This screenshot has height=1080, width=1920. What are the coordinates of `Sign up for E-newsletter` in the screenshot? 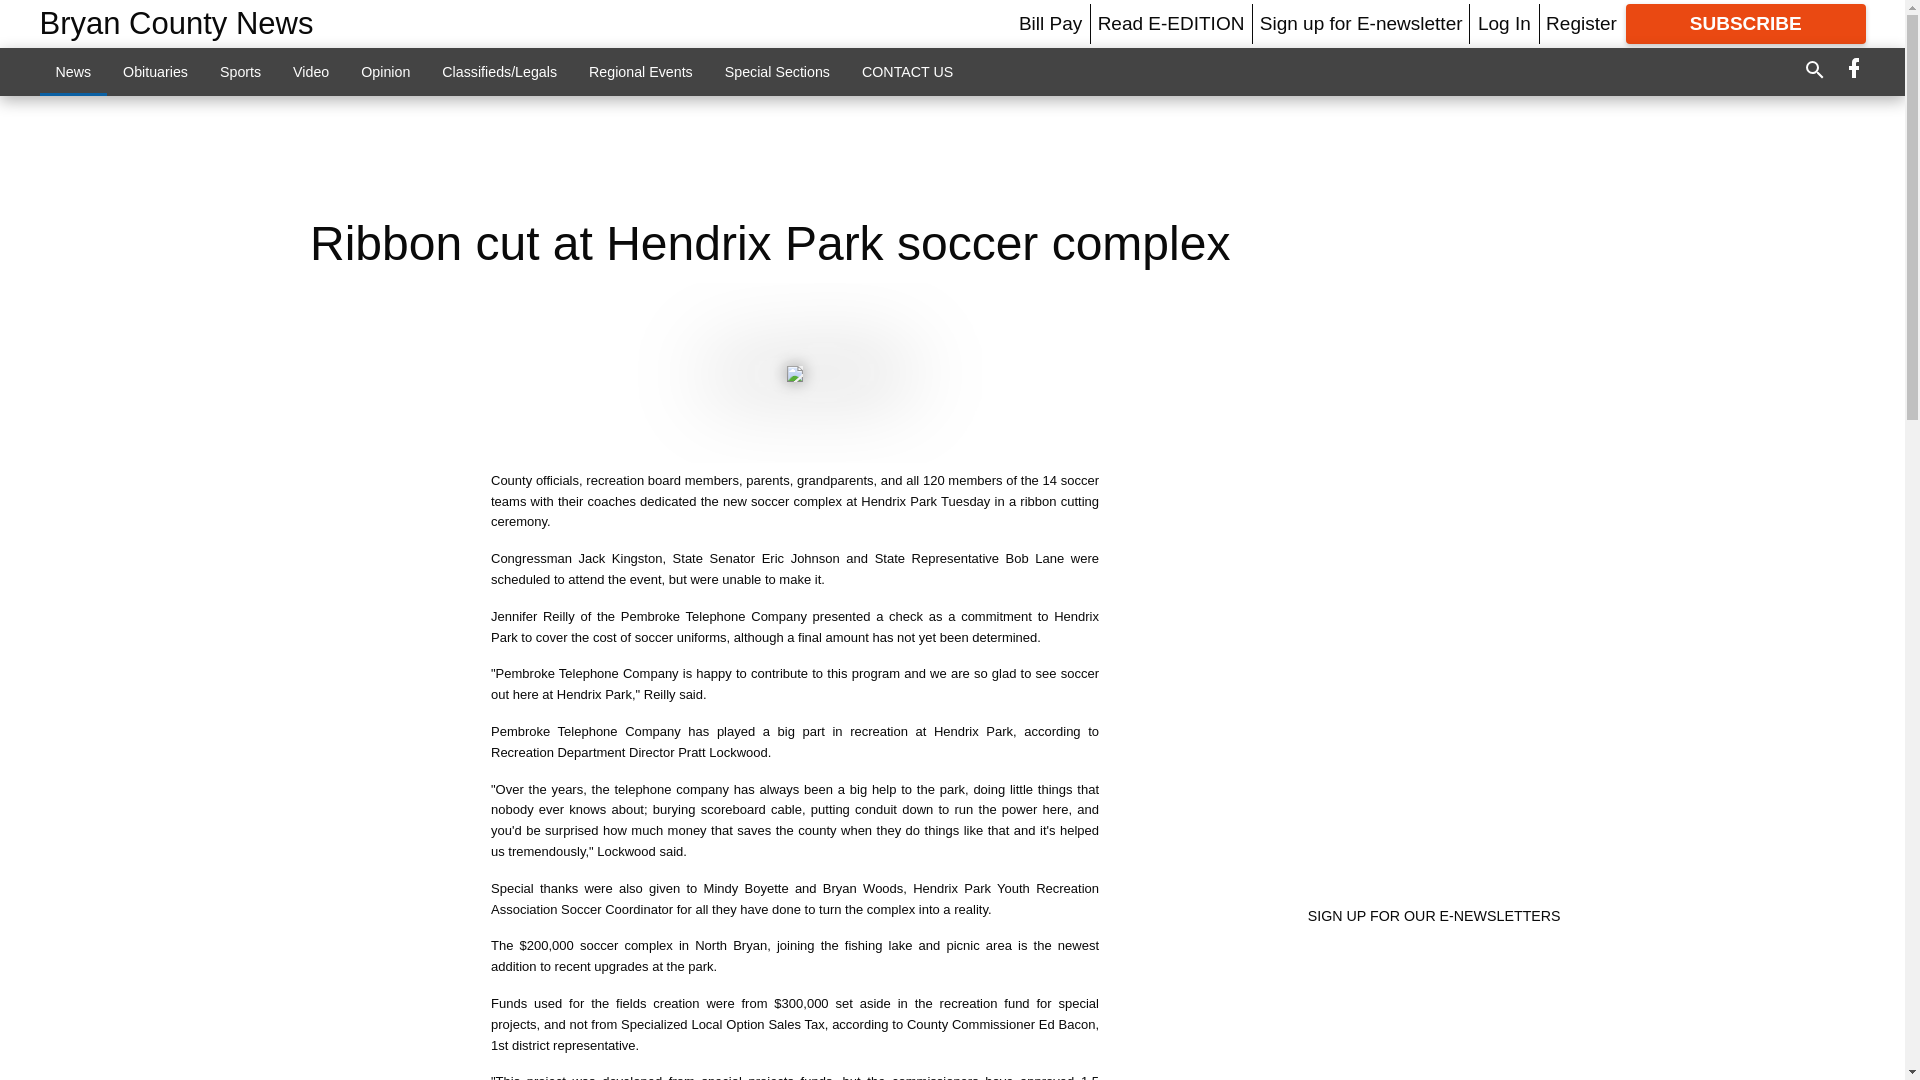 It's located at (1361, 23).